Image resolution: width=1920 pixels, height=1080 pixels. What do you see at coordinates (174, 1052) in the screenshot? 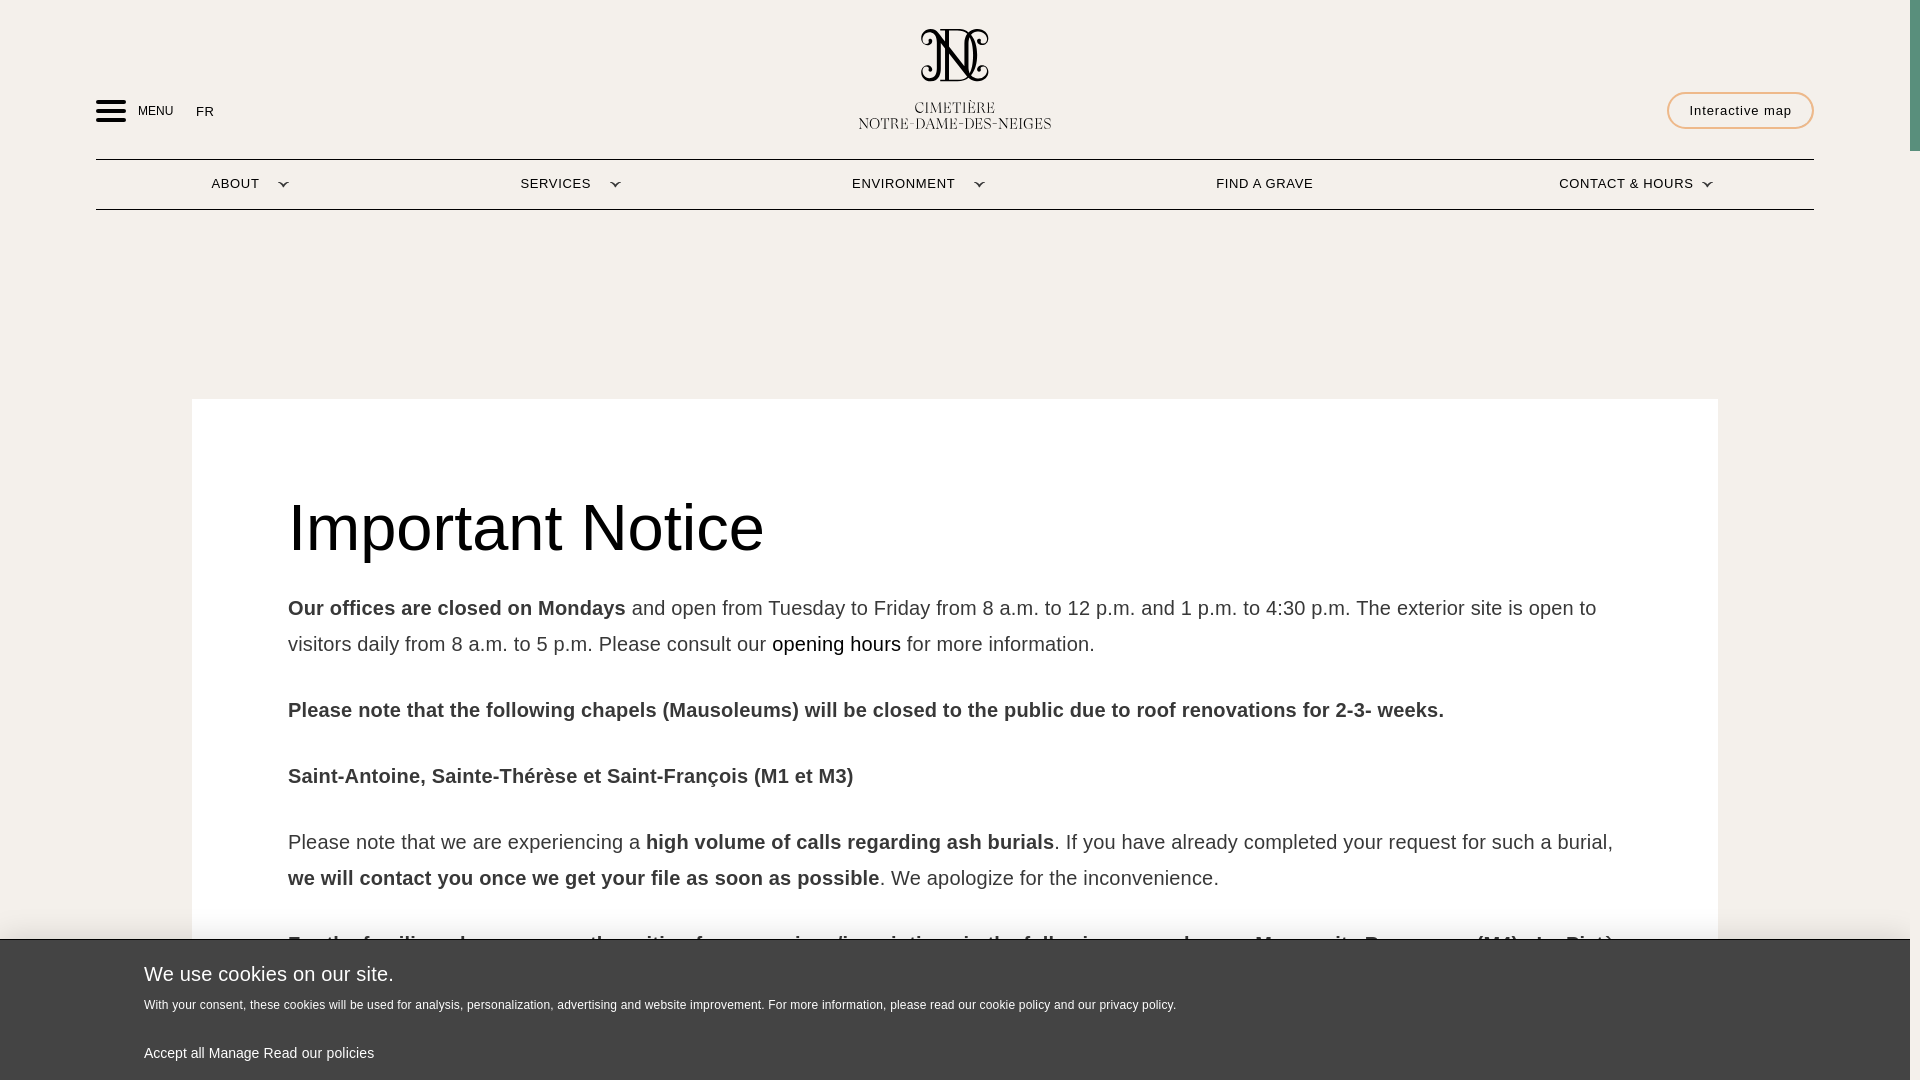
I see `Accept all` at bounding box center [174, 1052].